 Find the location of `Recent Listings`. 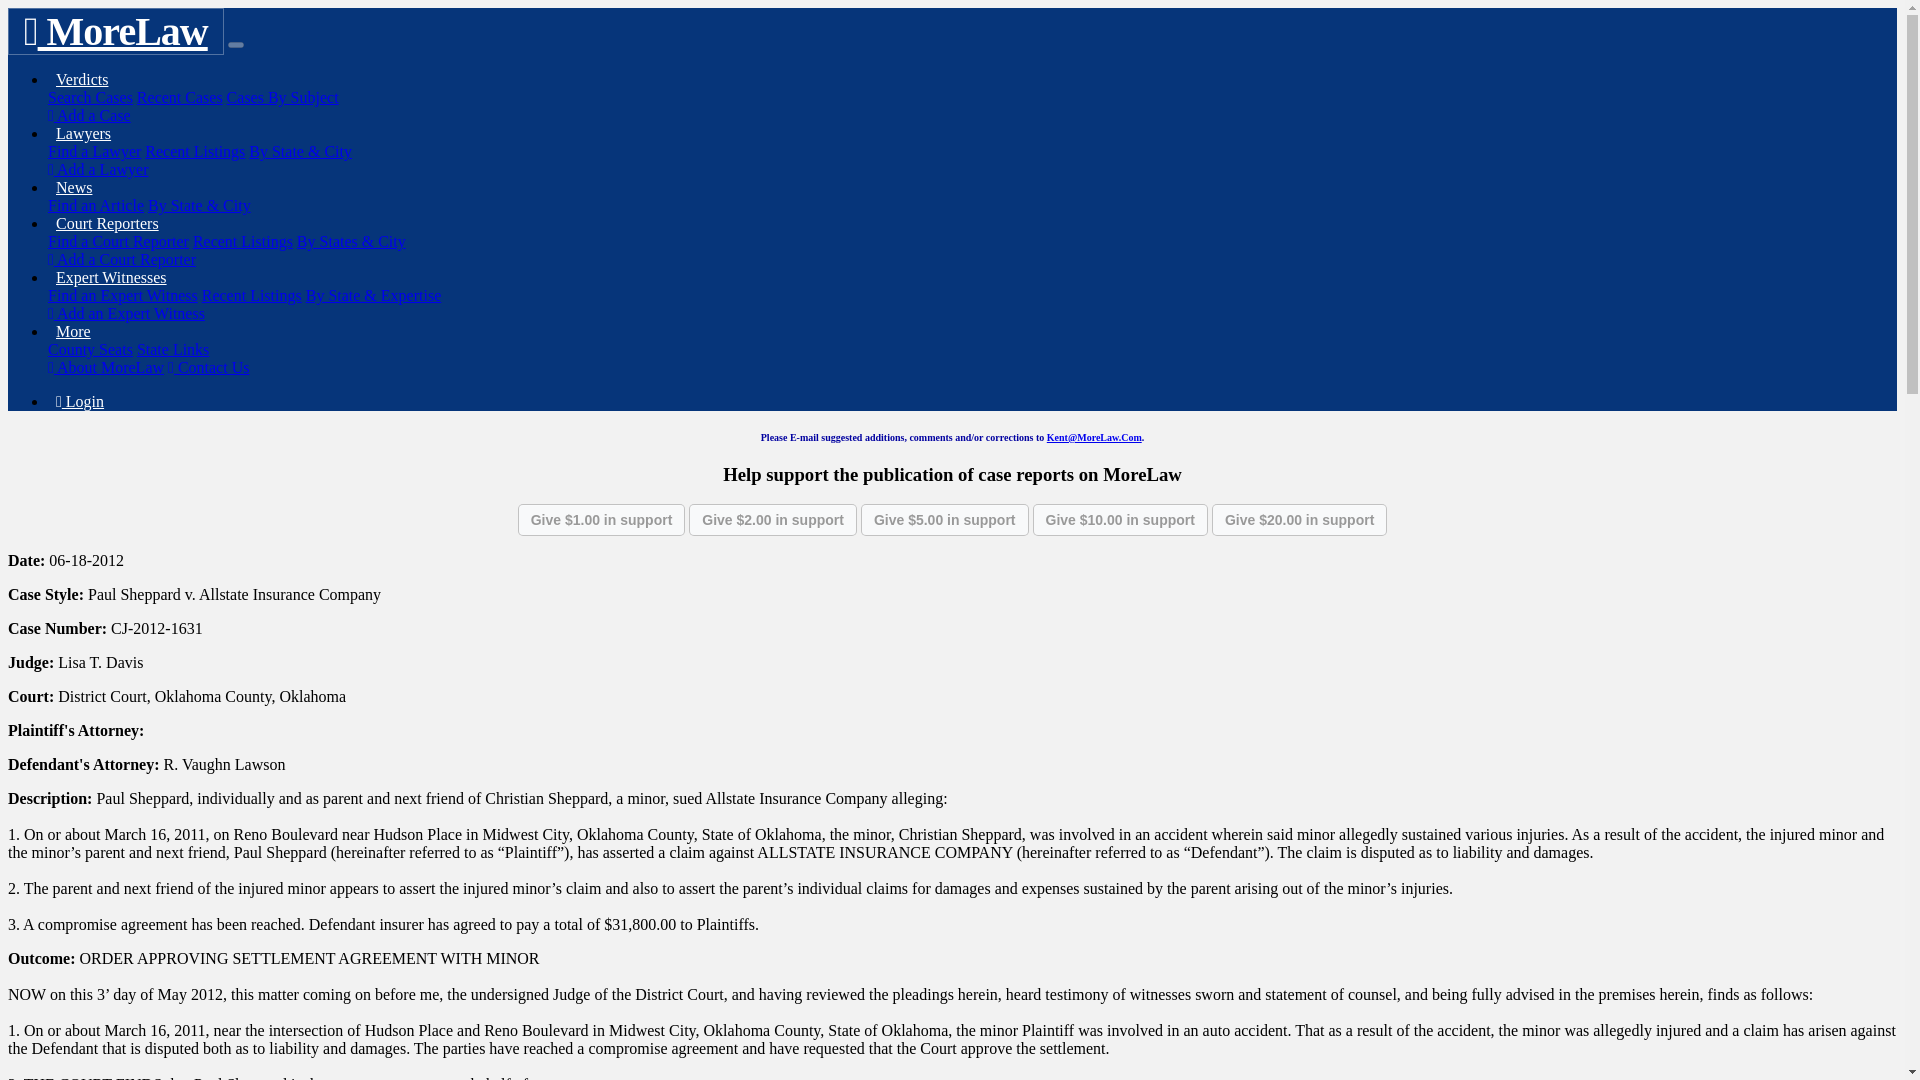

Recent Listings is located at coordinates (195, 150).